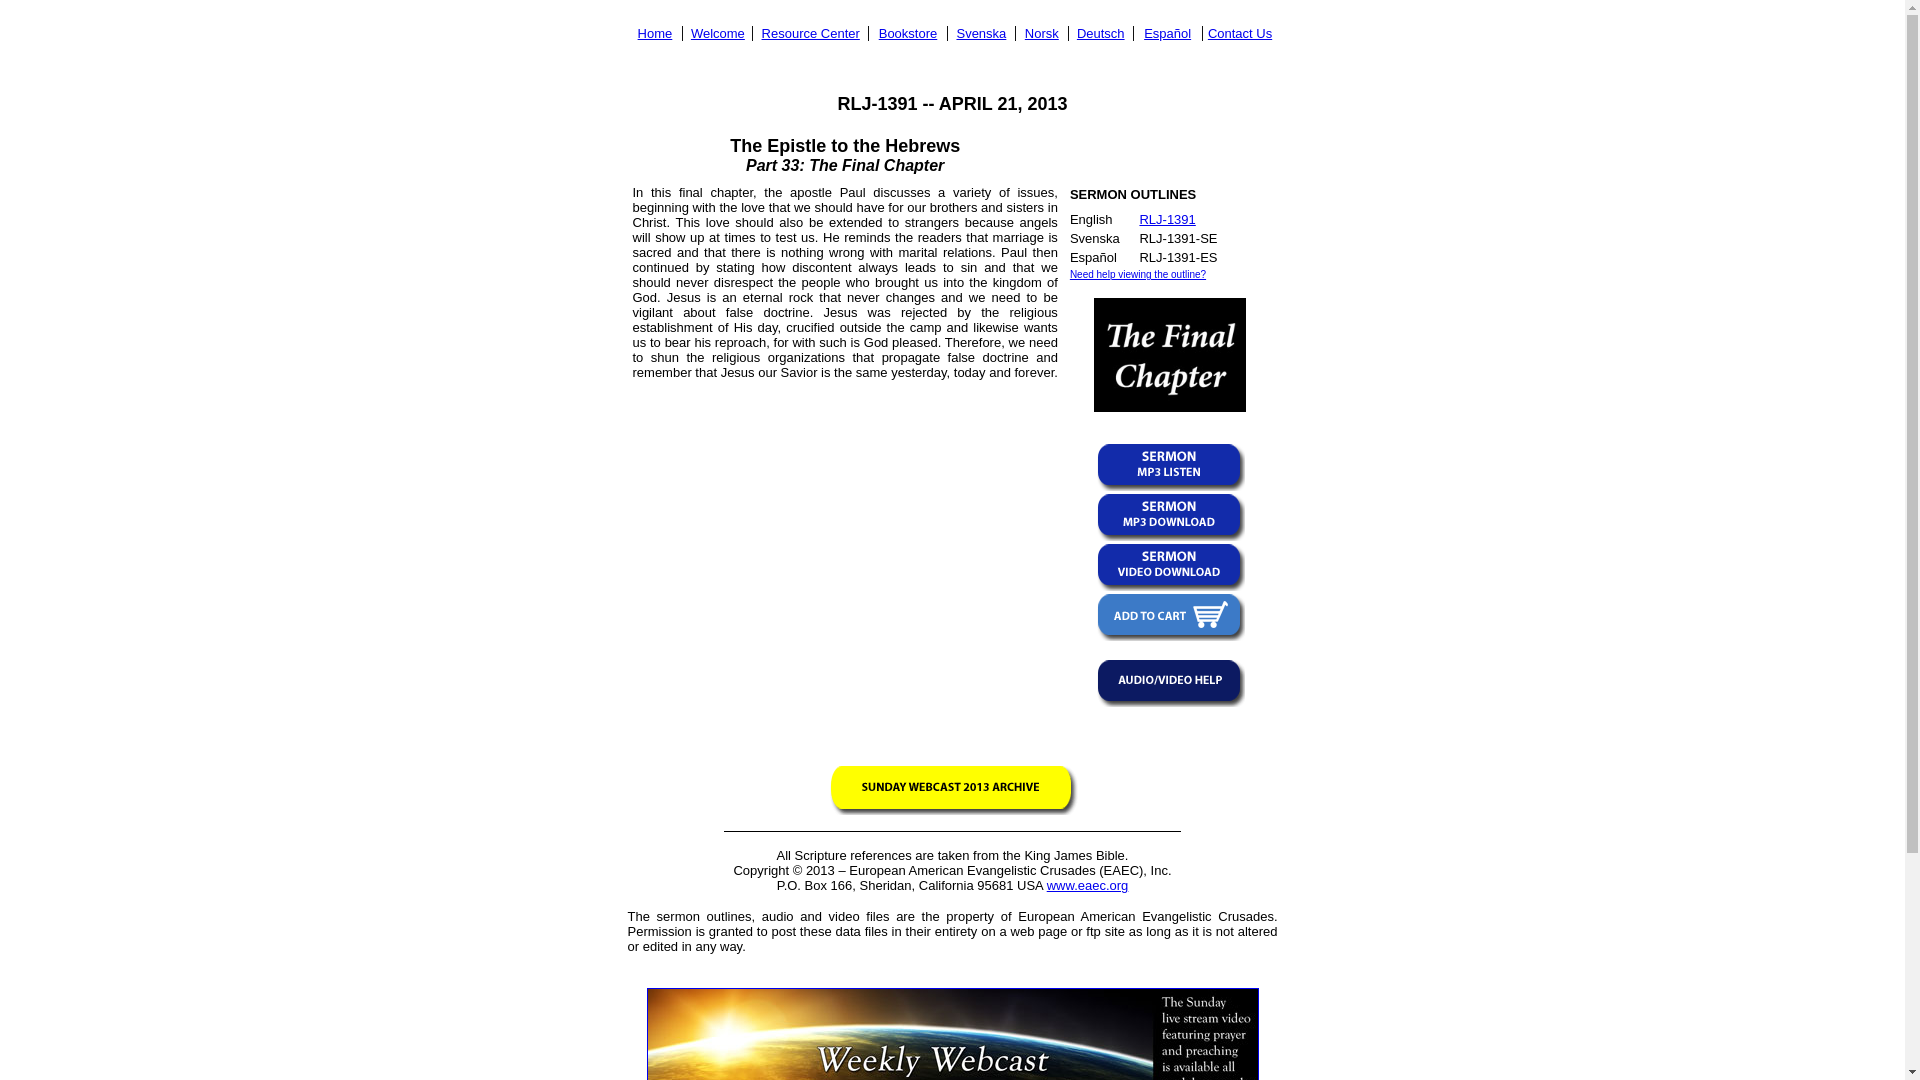 This screenshot has height=1080, width=1920. What do you see at coordinates (981, 33) in the screenshot?
I see `Svenska` at bounding box center [981, 33].